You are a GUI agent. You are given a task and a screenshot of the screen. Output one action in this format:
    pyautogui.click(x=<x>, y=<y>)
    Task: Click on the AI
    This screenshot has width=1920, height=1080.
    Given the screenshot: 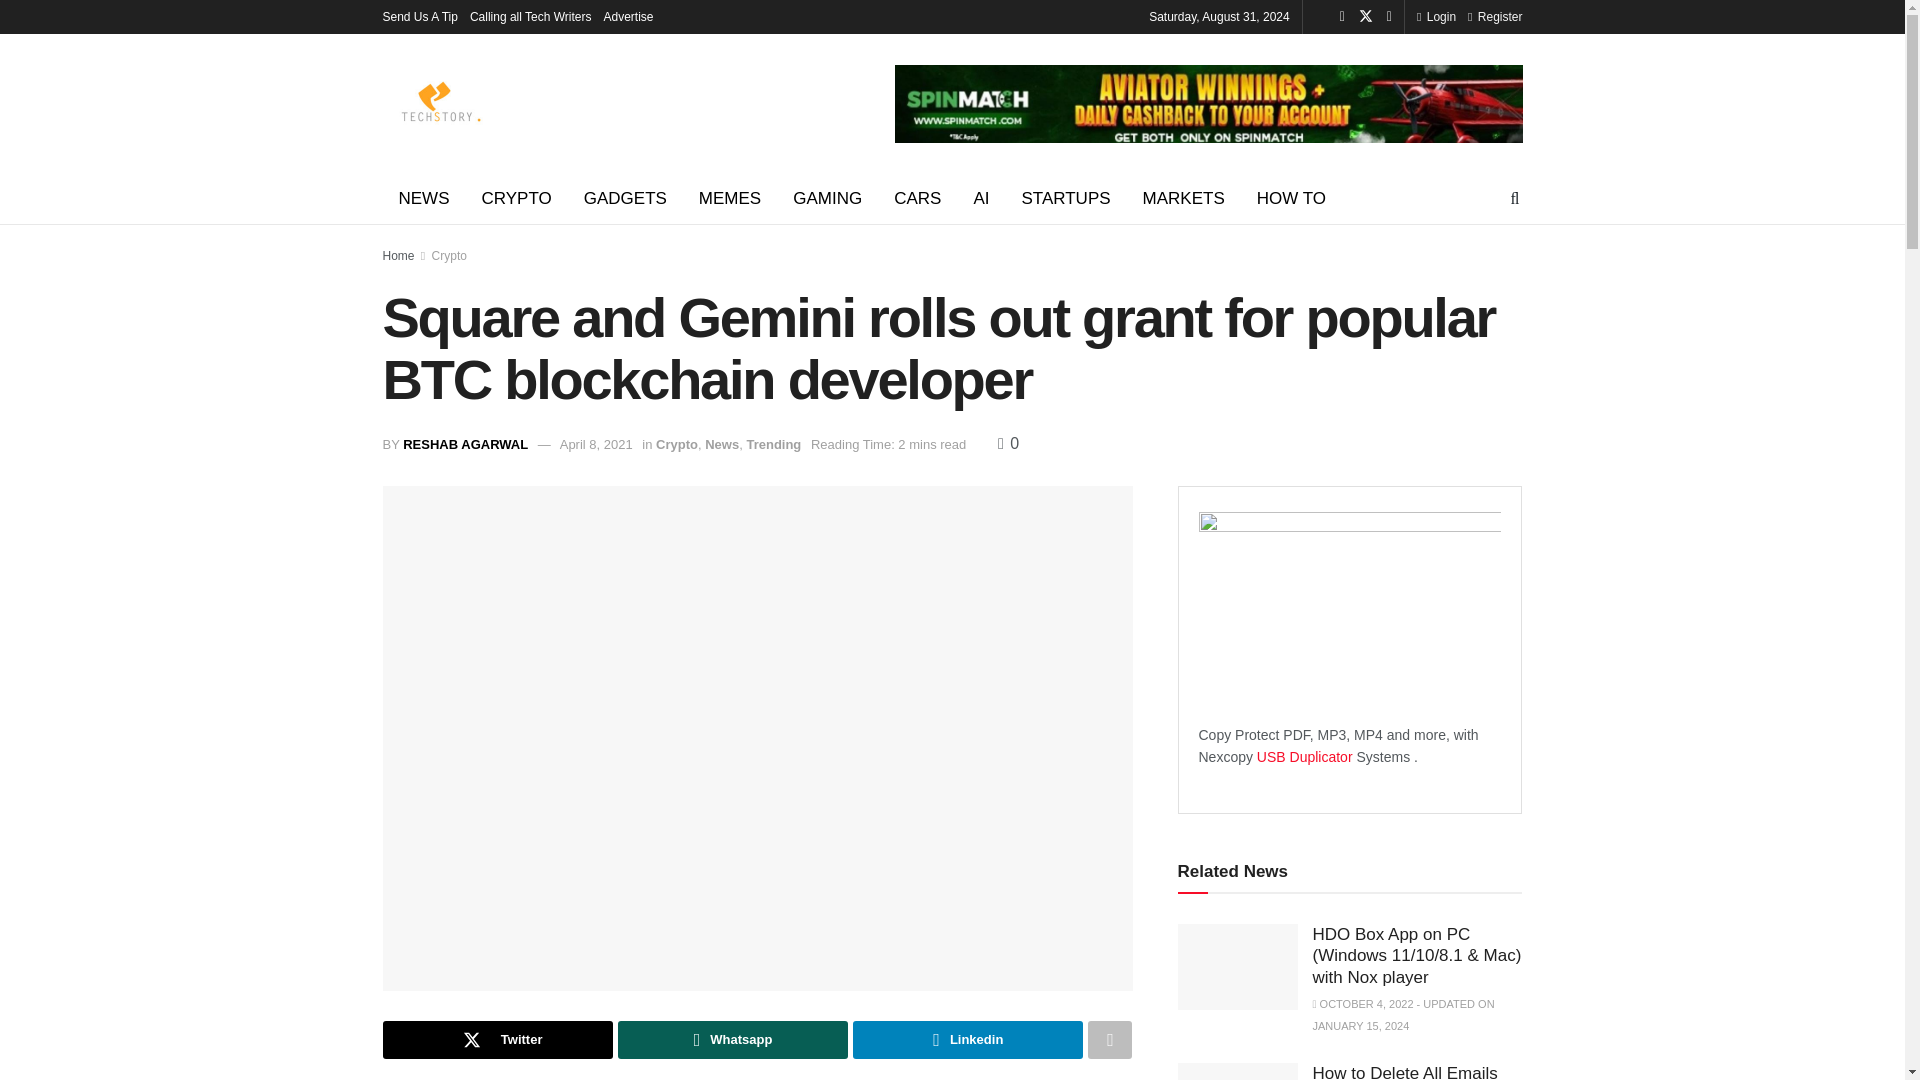 What is the action you would take?
    pyautogui.click(x=980, y=198)
    